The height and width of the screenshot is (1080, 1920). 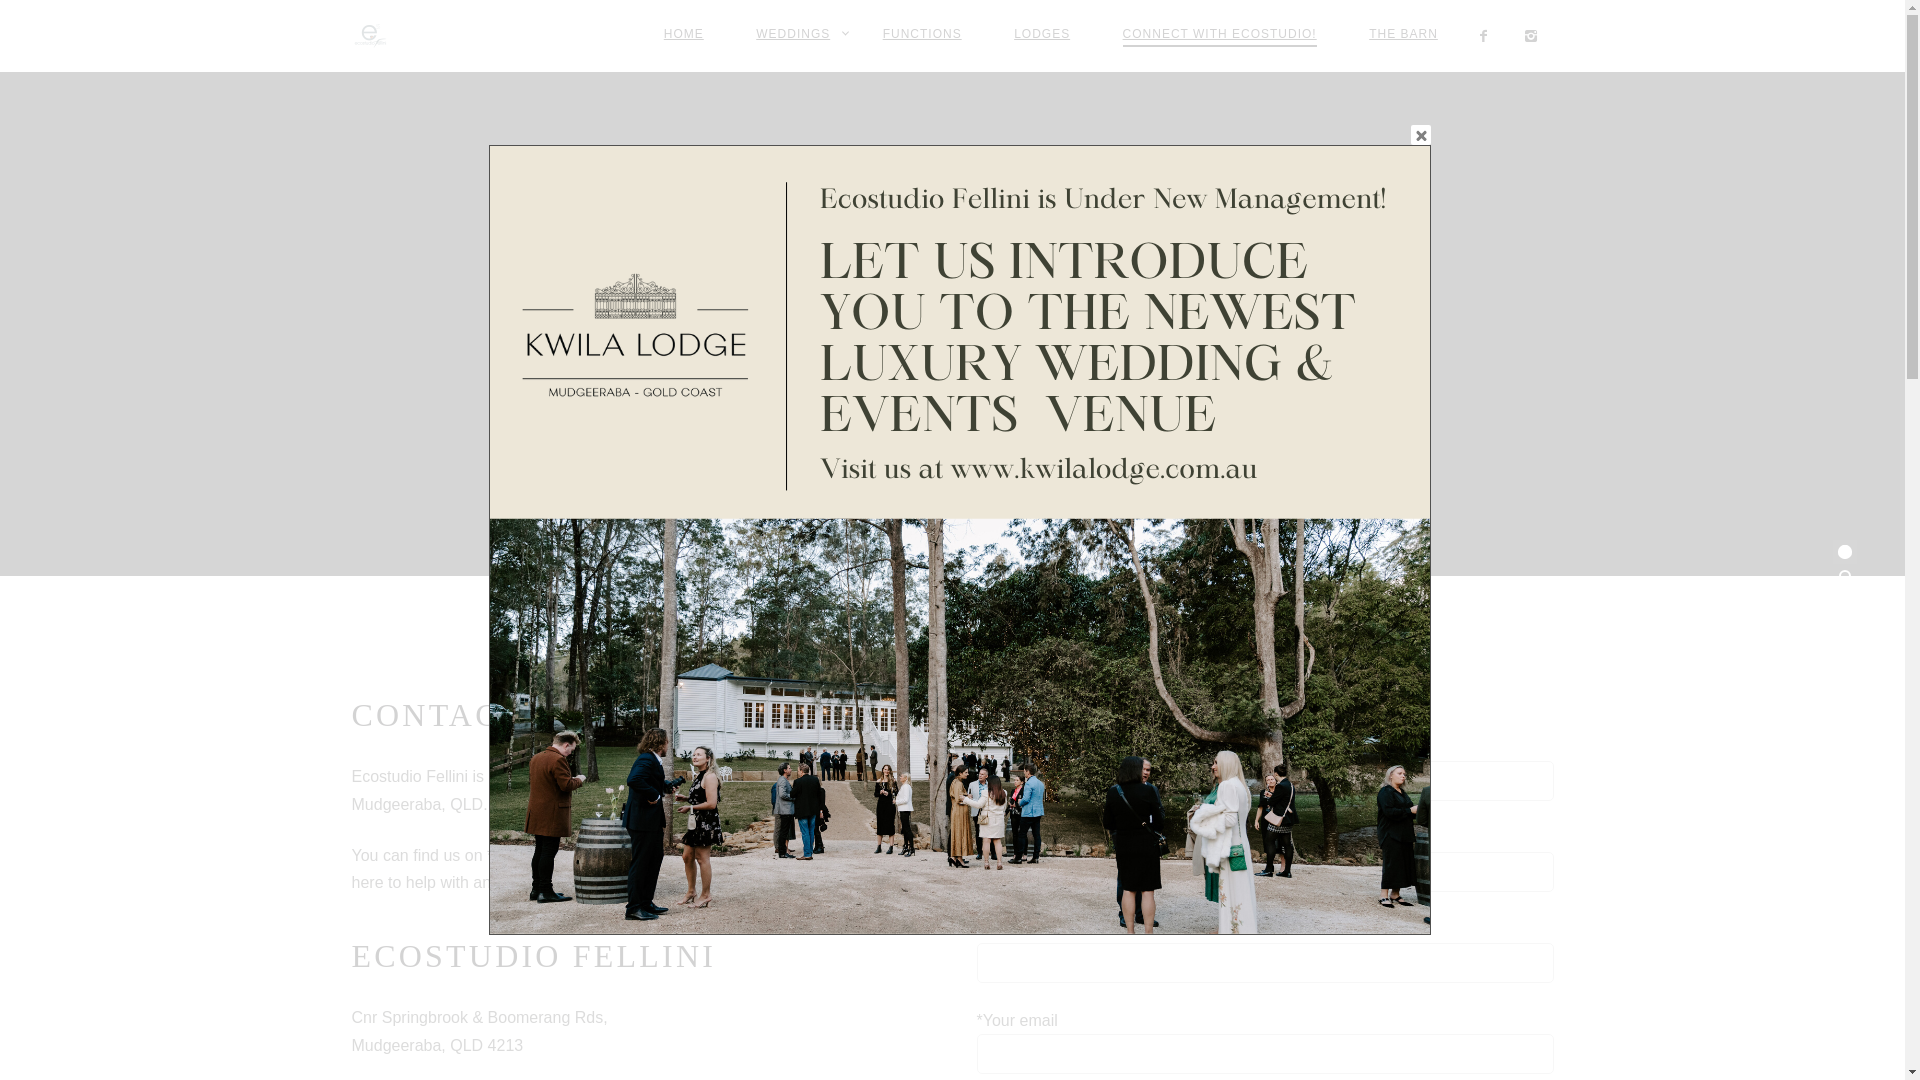 I want to click on HOME, so click(x=684, y=34).